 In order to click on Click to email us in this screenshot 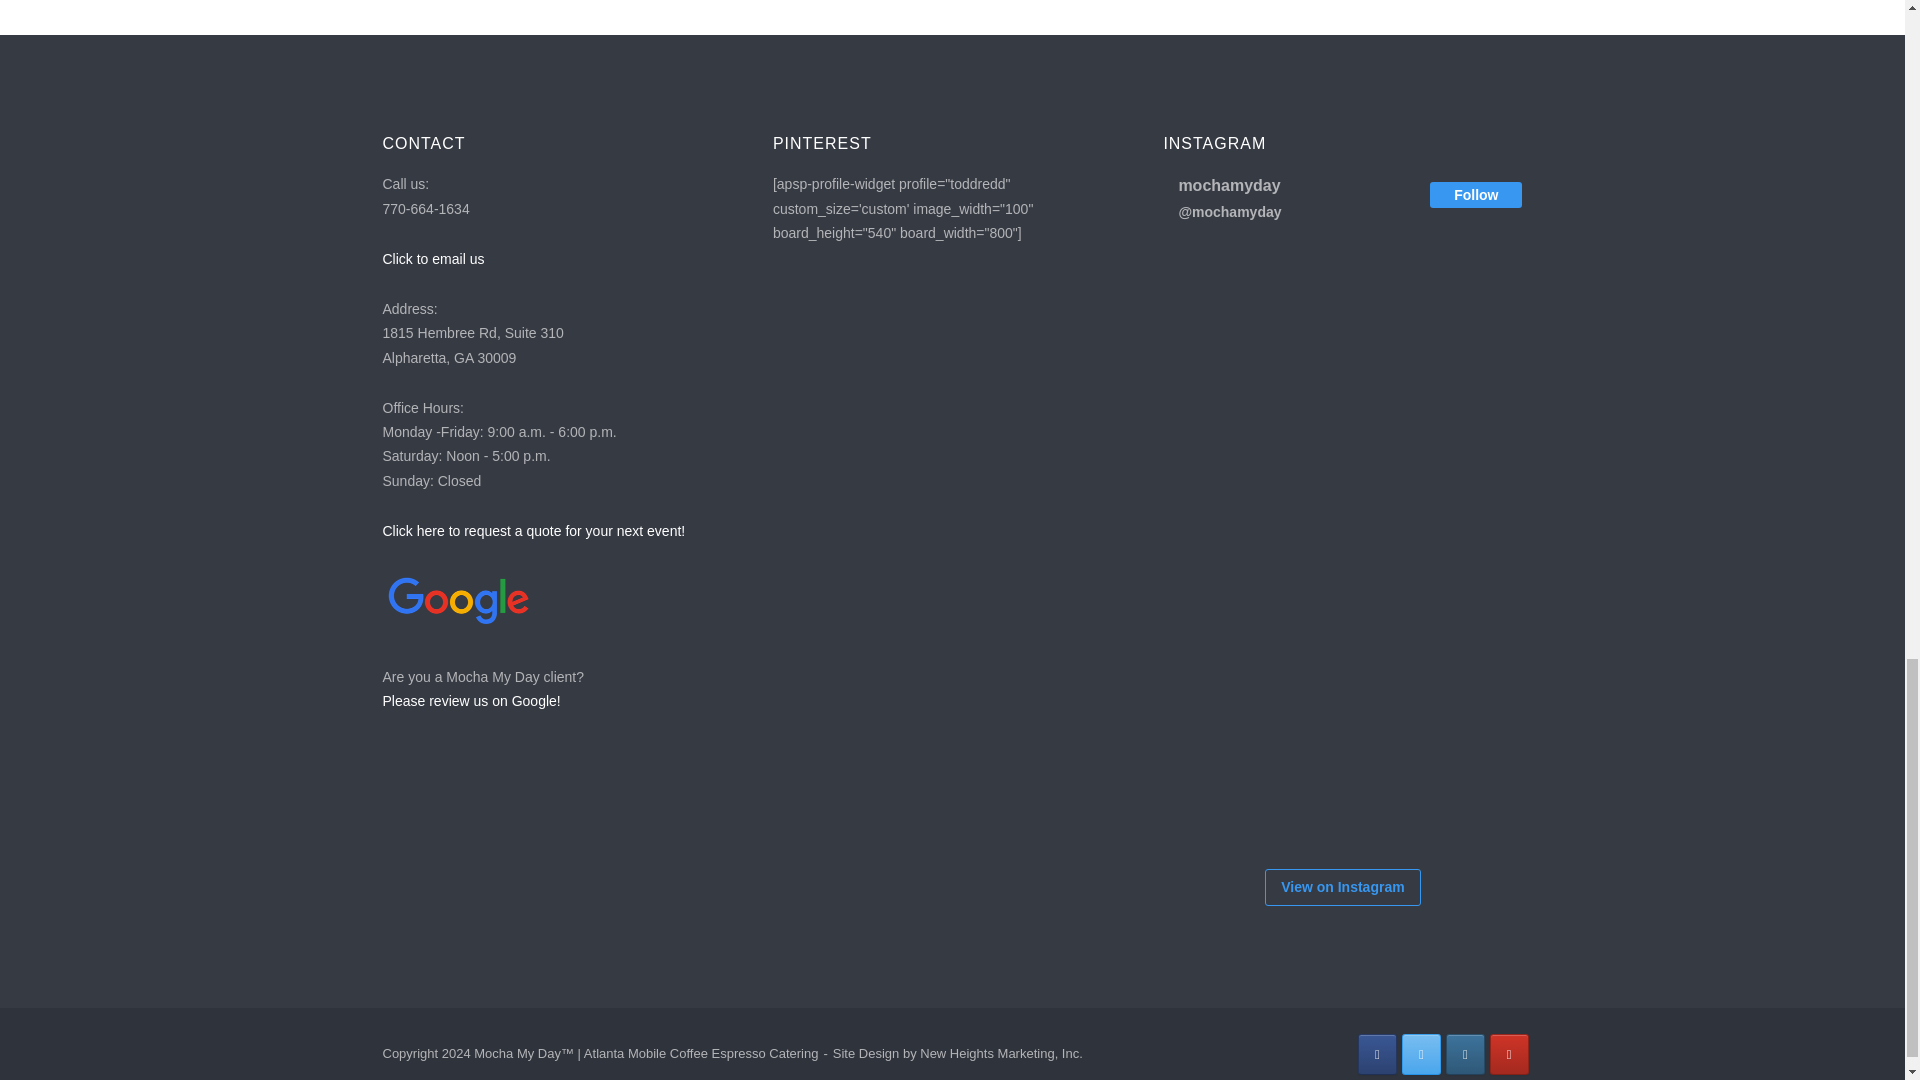, I will do `click(432, 258)`.